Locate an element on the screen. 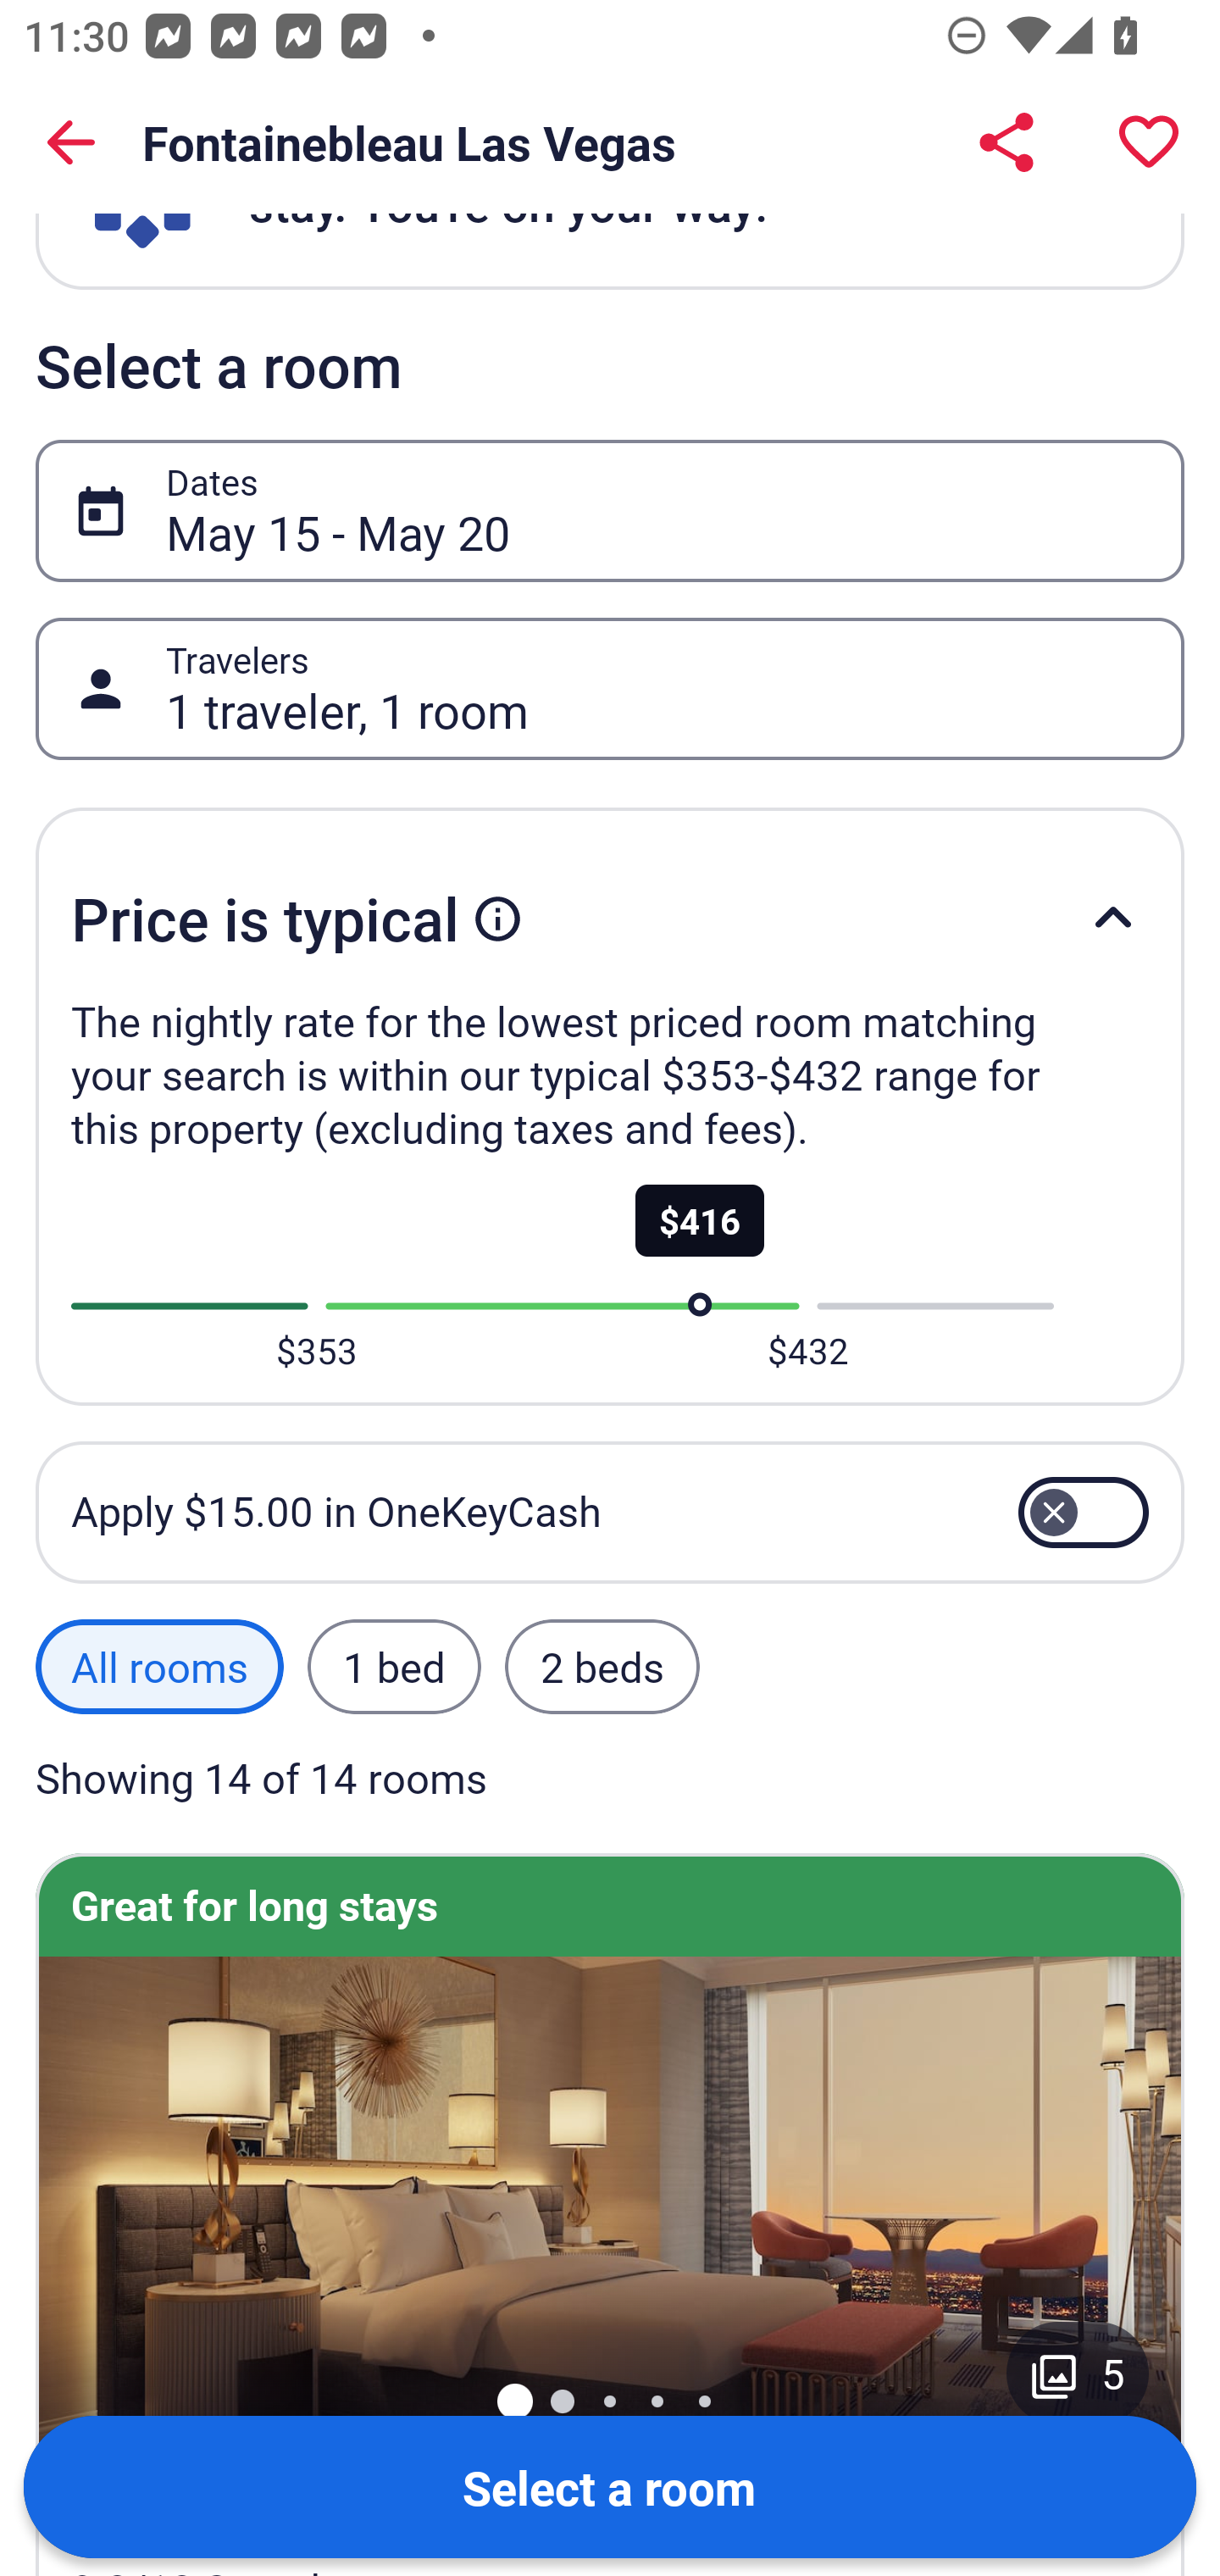 This screenshot has height=2576, width=1220. 1 traveler, 1 room is located at coordinates (657, 688).